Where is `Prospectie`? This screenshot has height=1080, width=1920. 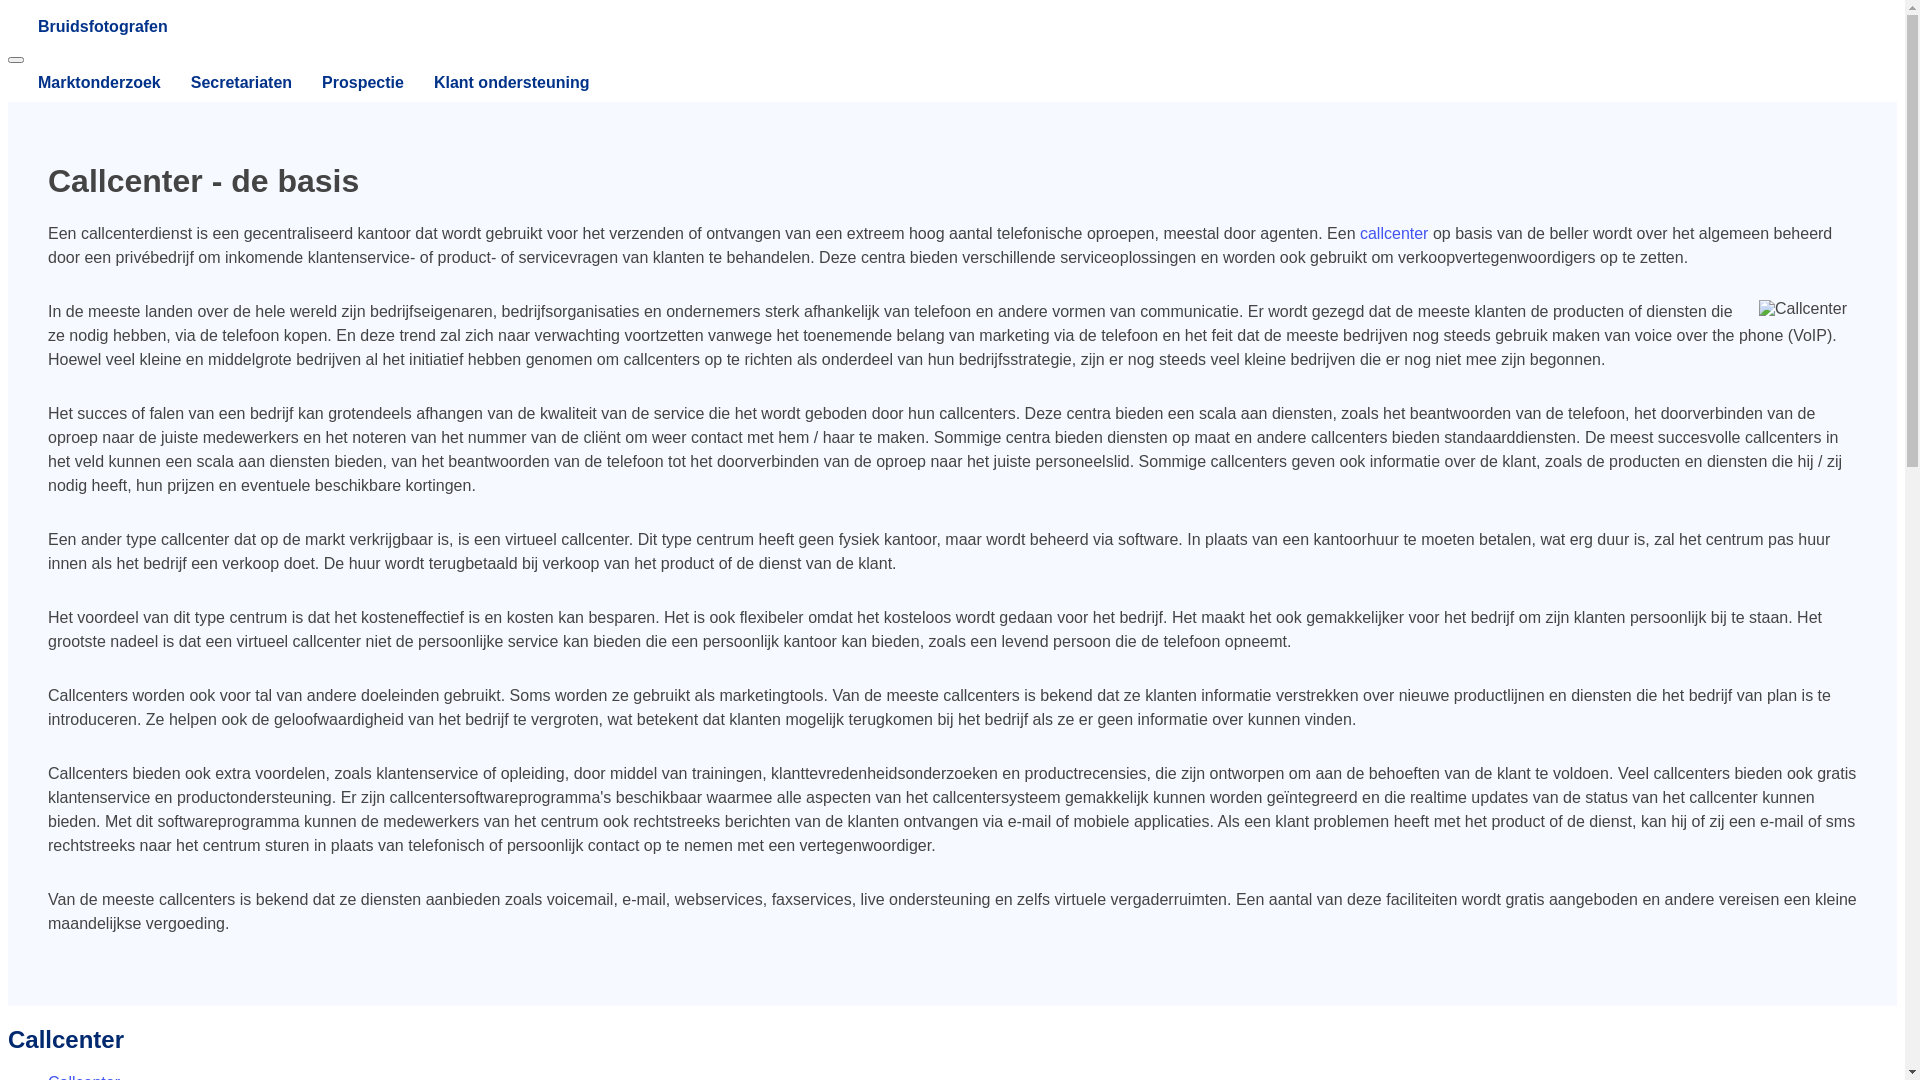
Prospectie is located at coordinates (348, 83).